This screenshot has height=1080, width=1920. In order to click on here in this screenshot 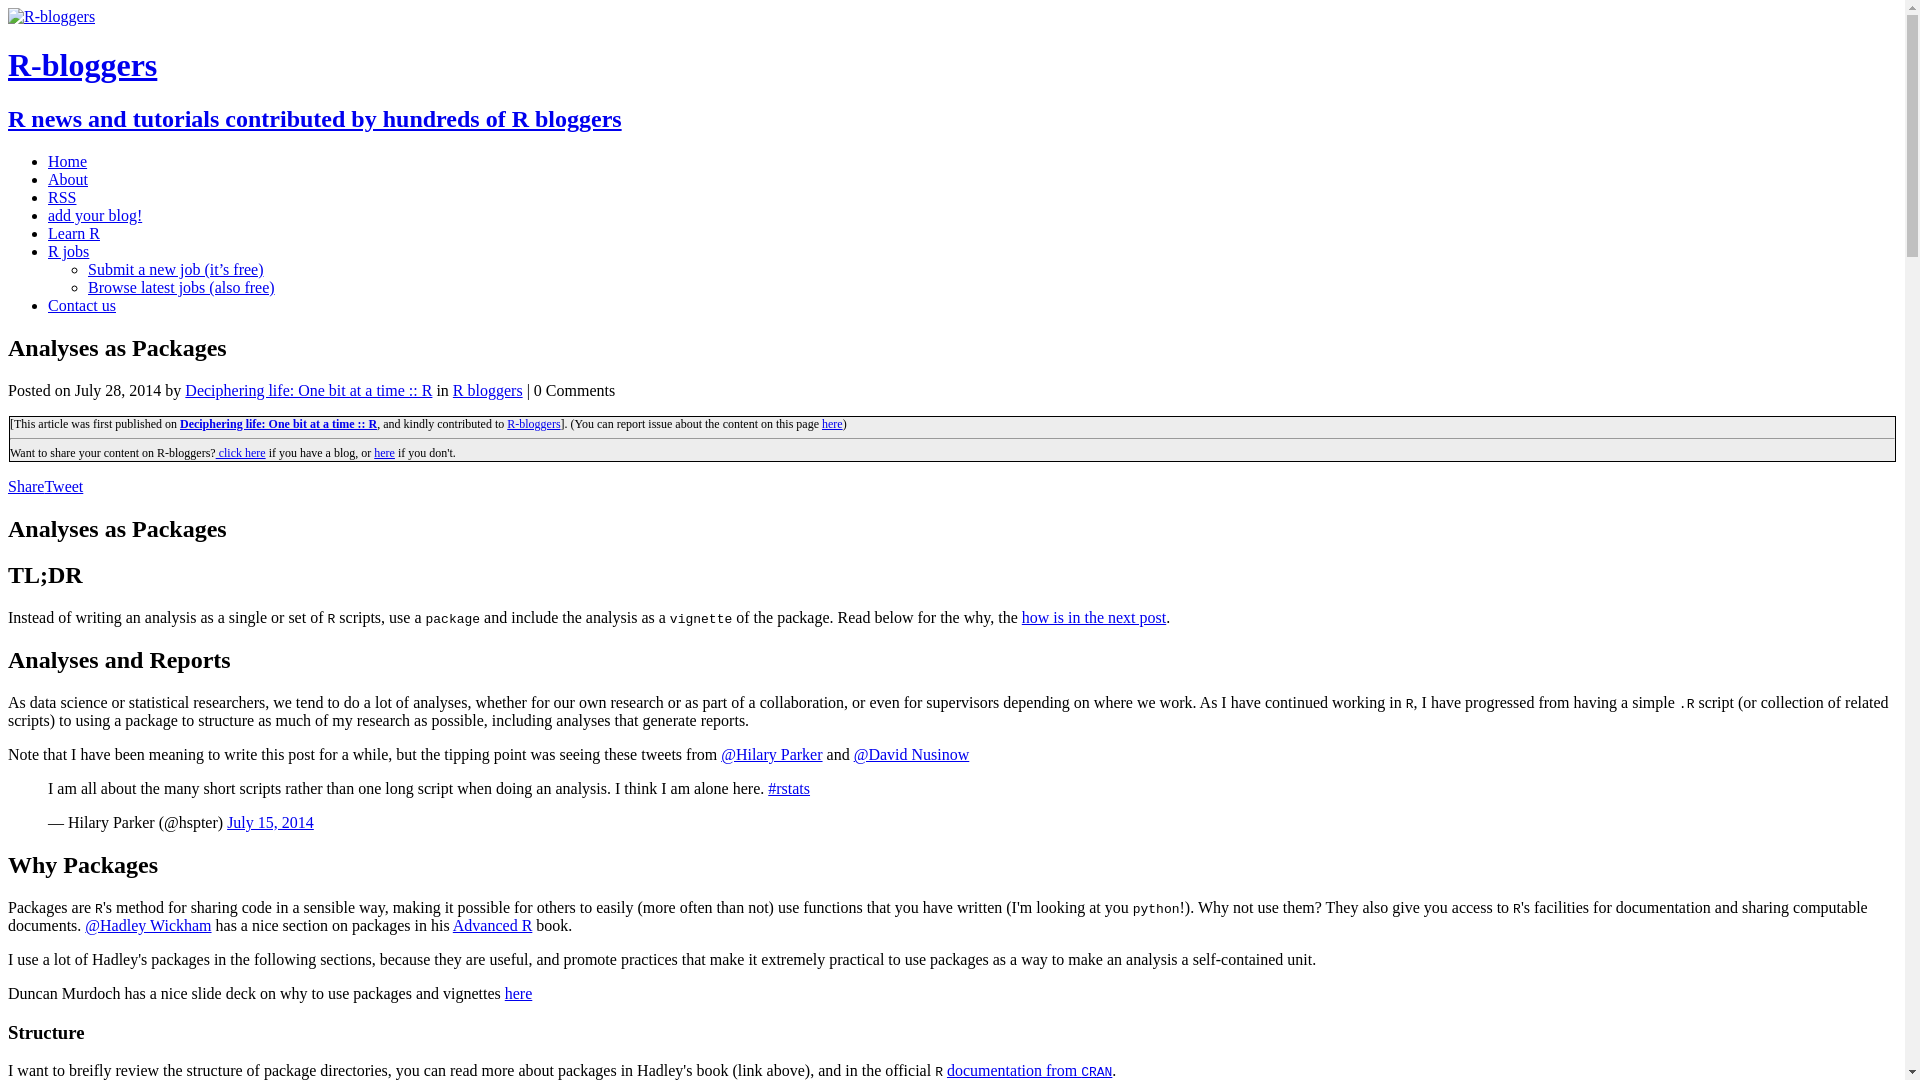, I will do `click(518, 993)`.